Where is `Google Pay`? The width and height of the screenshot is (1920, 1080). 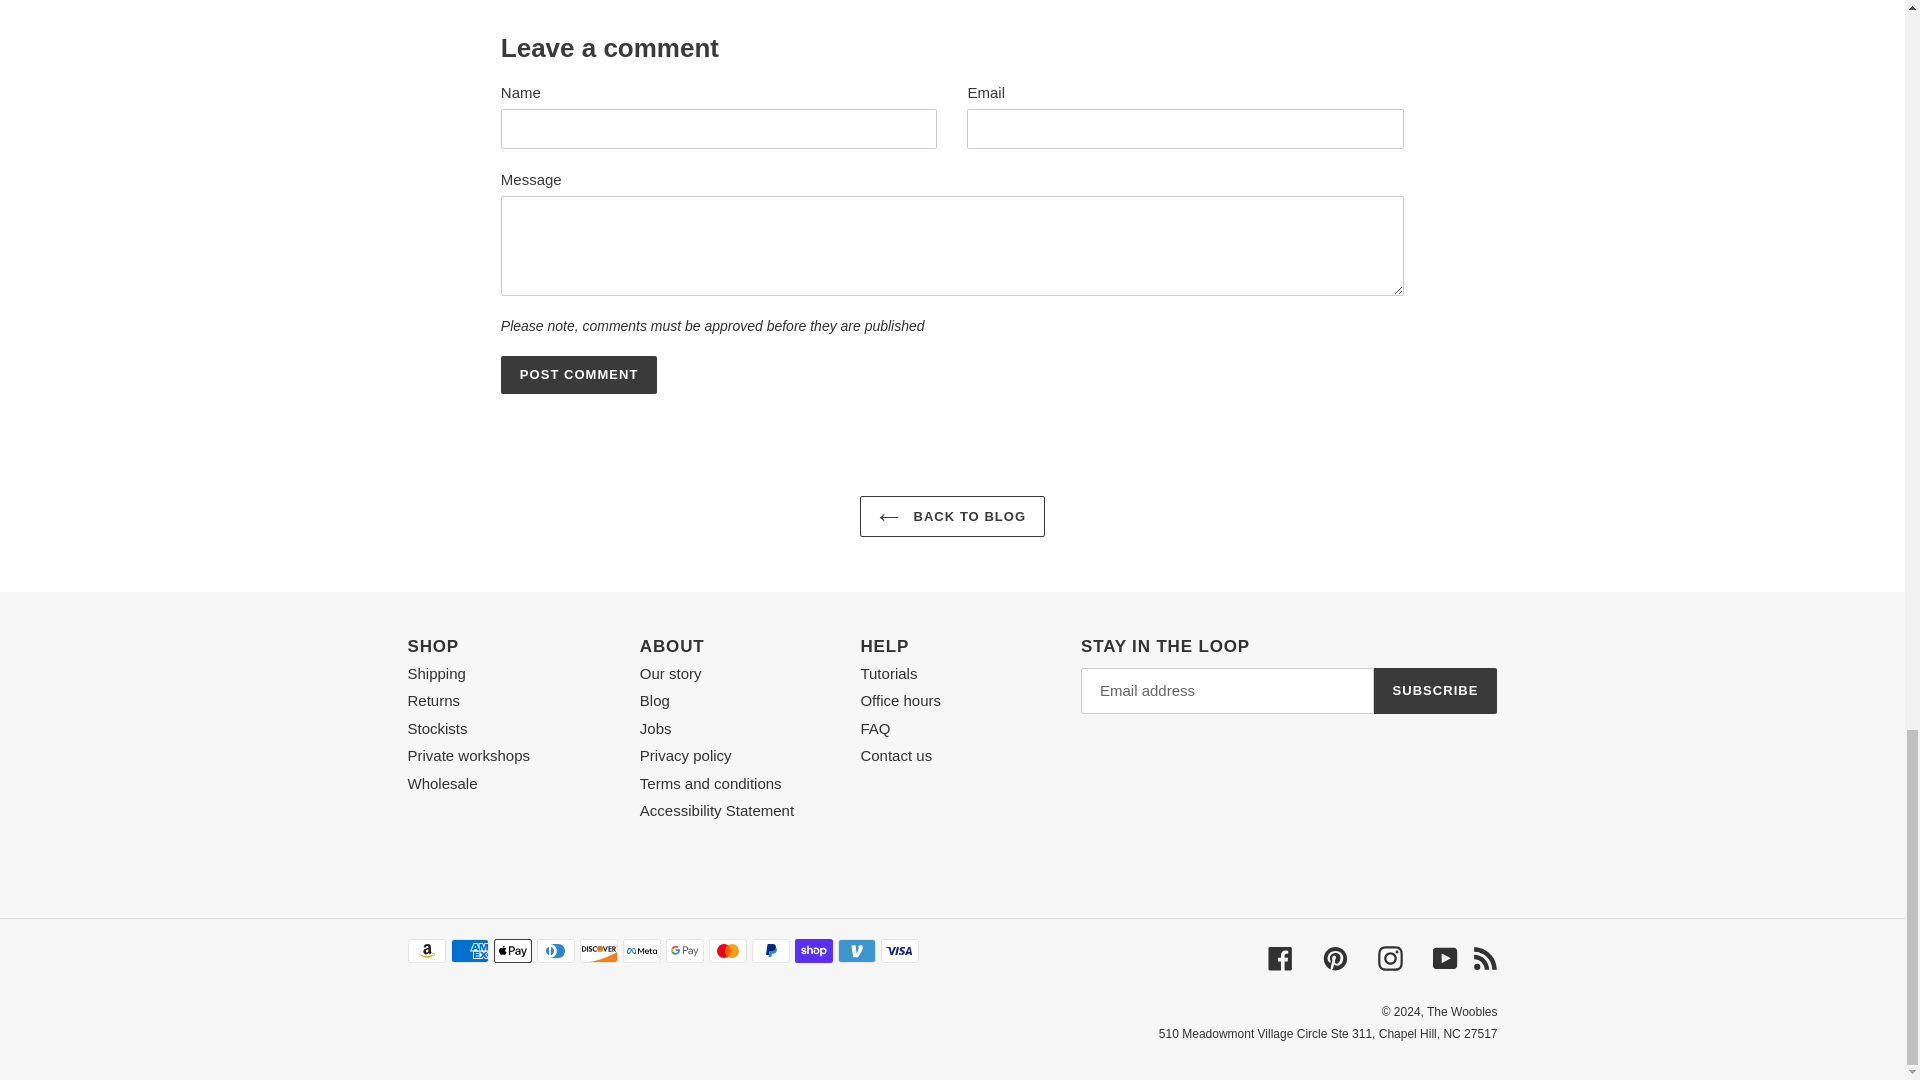 Google Pay is located at coordinates (685, 950).